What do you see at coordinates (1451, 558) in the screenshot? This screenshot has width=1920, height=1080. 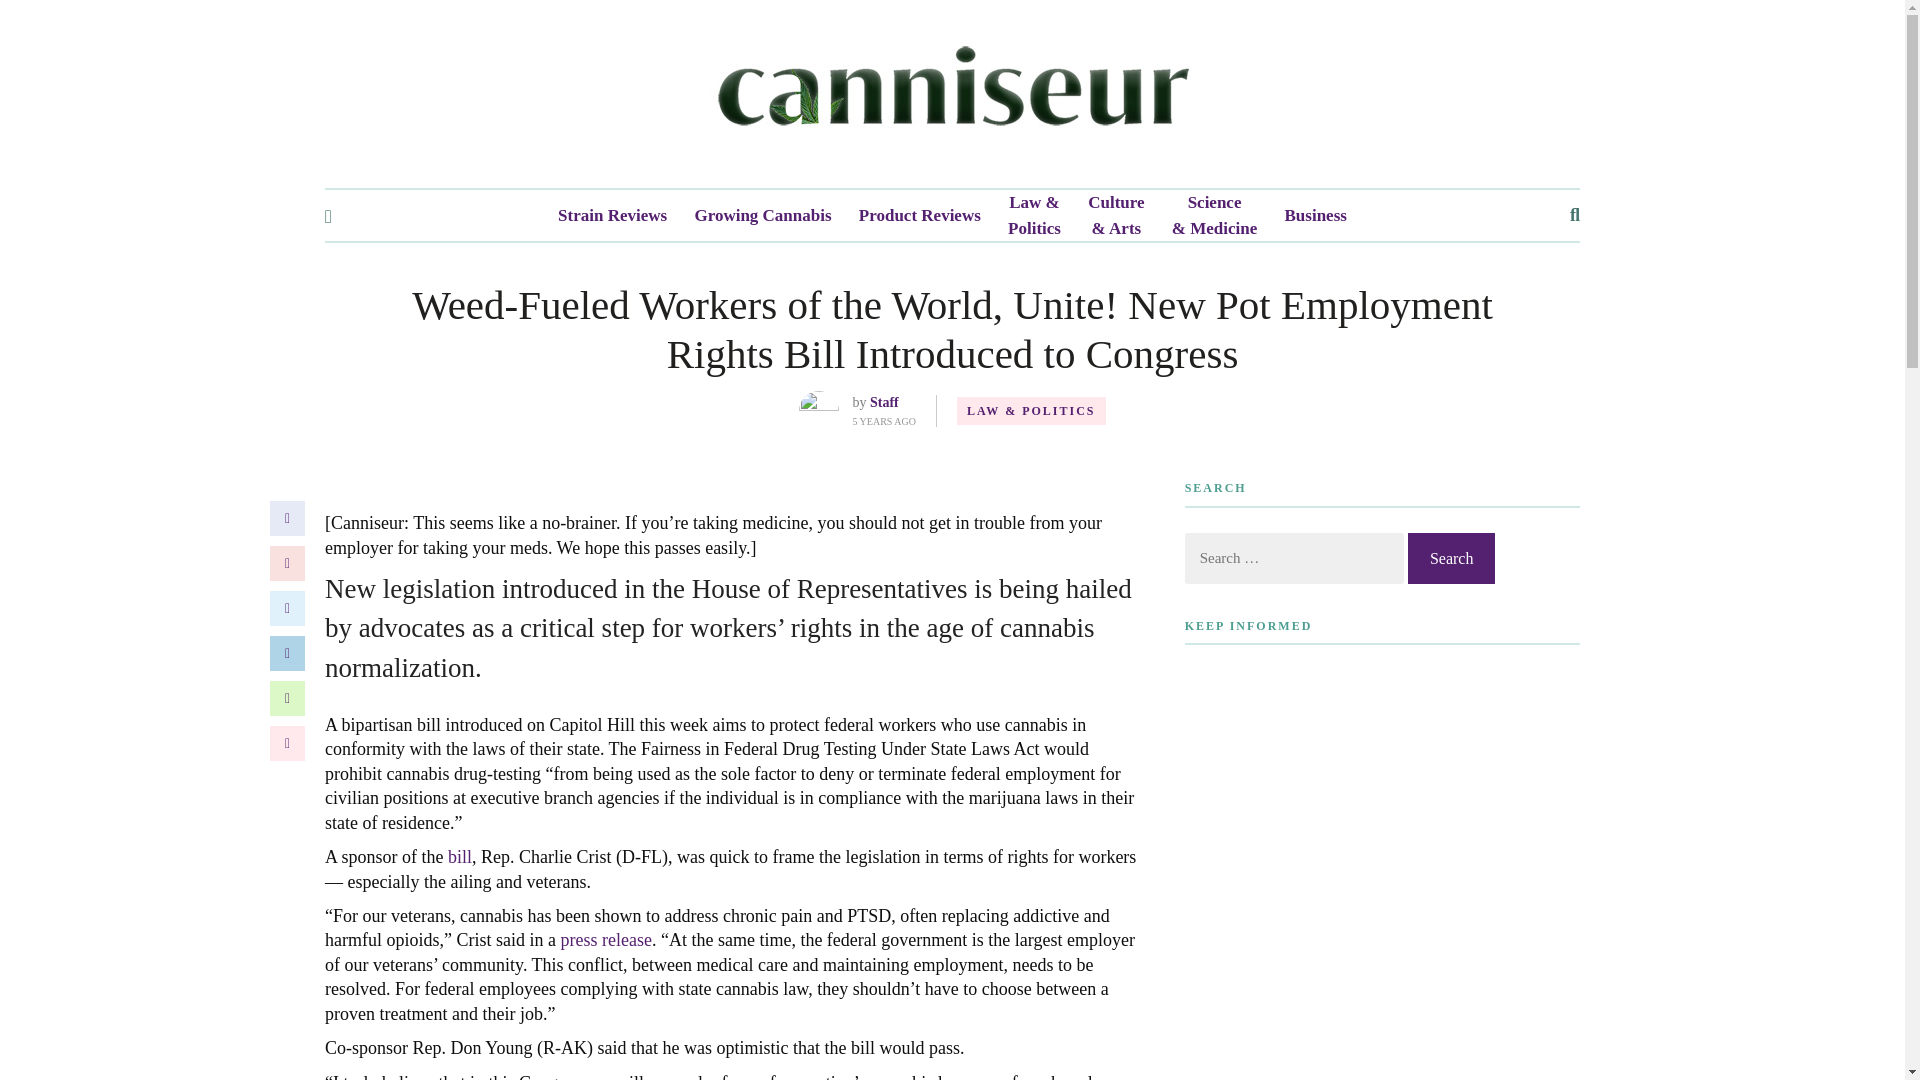 I see `Search` at bounding box center [1451, 558].